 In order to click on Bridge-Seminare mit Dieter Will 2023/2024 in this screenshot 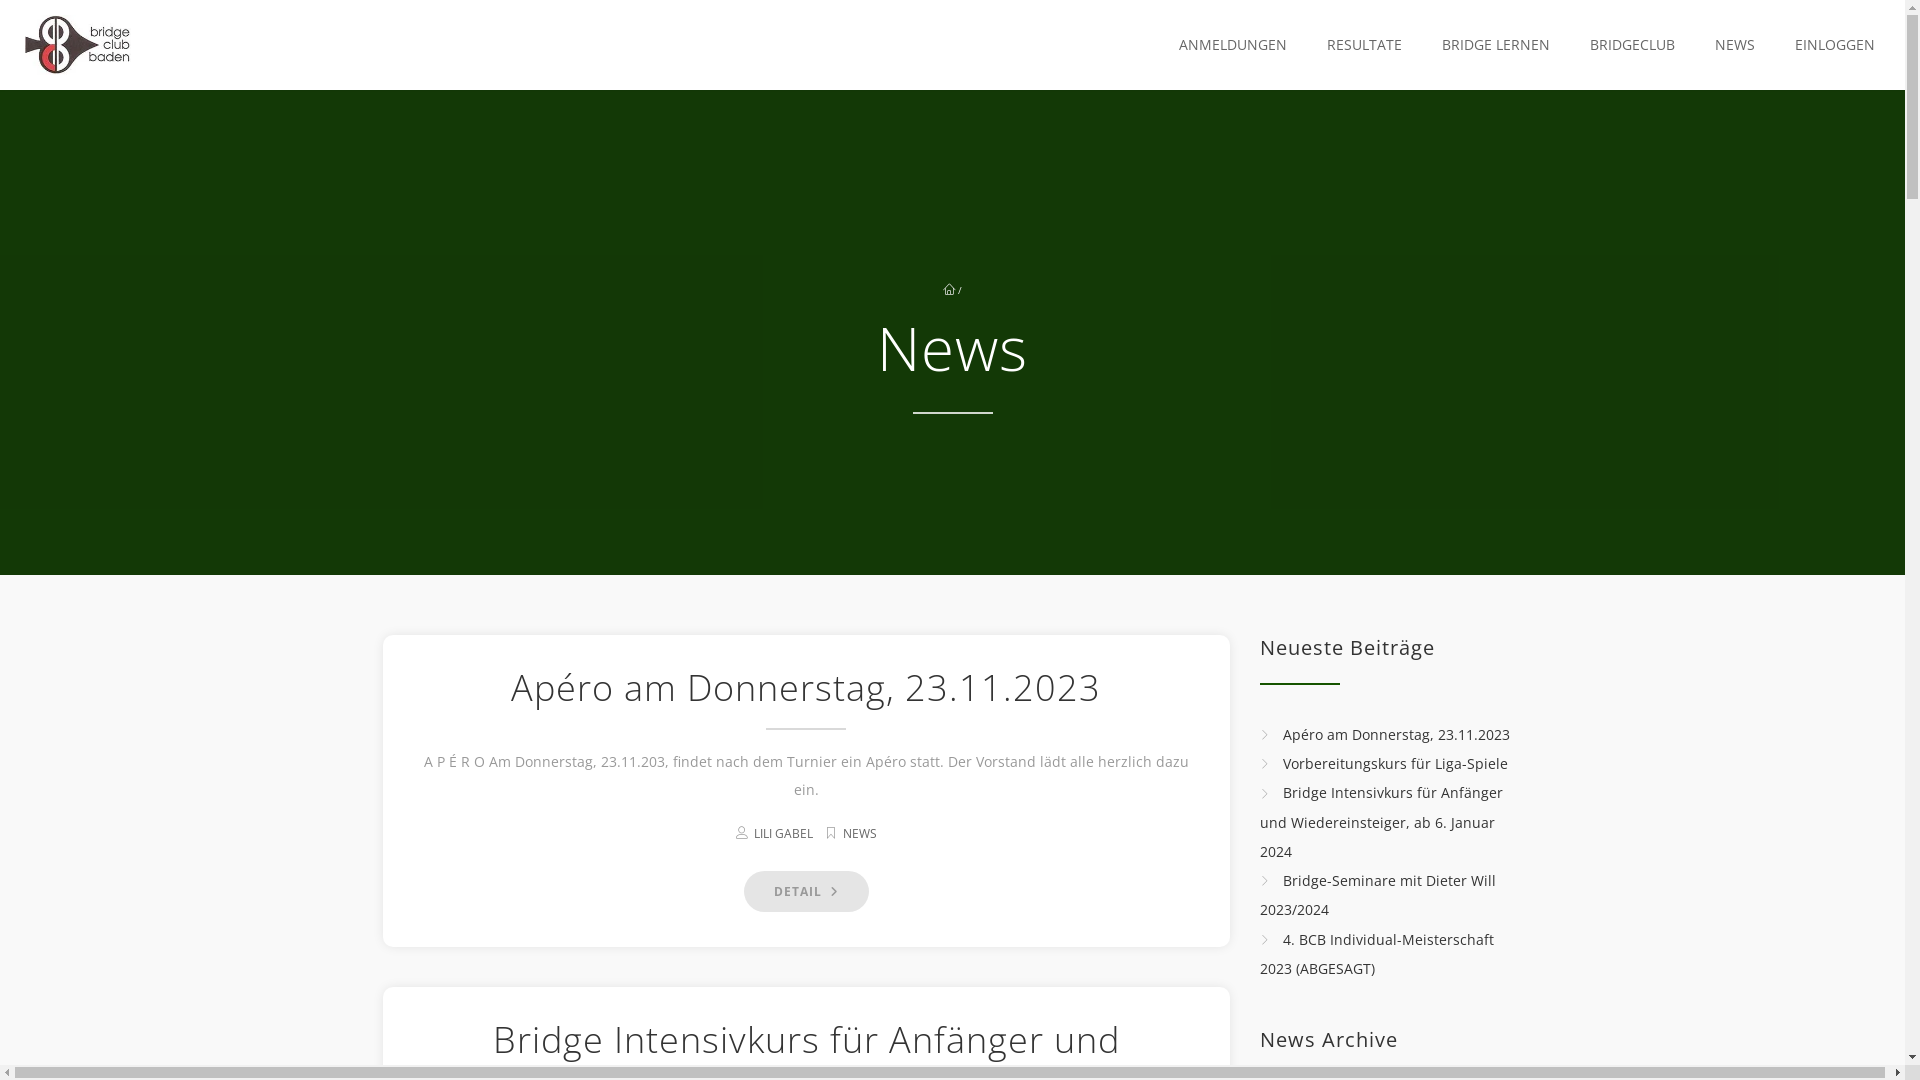, I will do `click(1378, 895)`.